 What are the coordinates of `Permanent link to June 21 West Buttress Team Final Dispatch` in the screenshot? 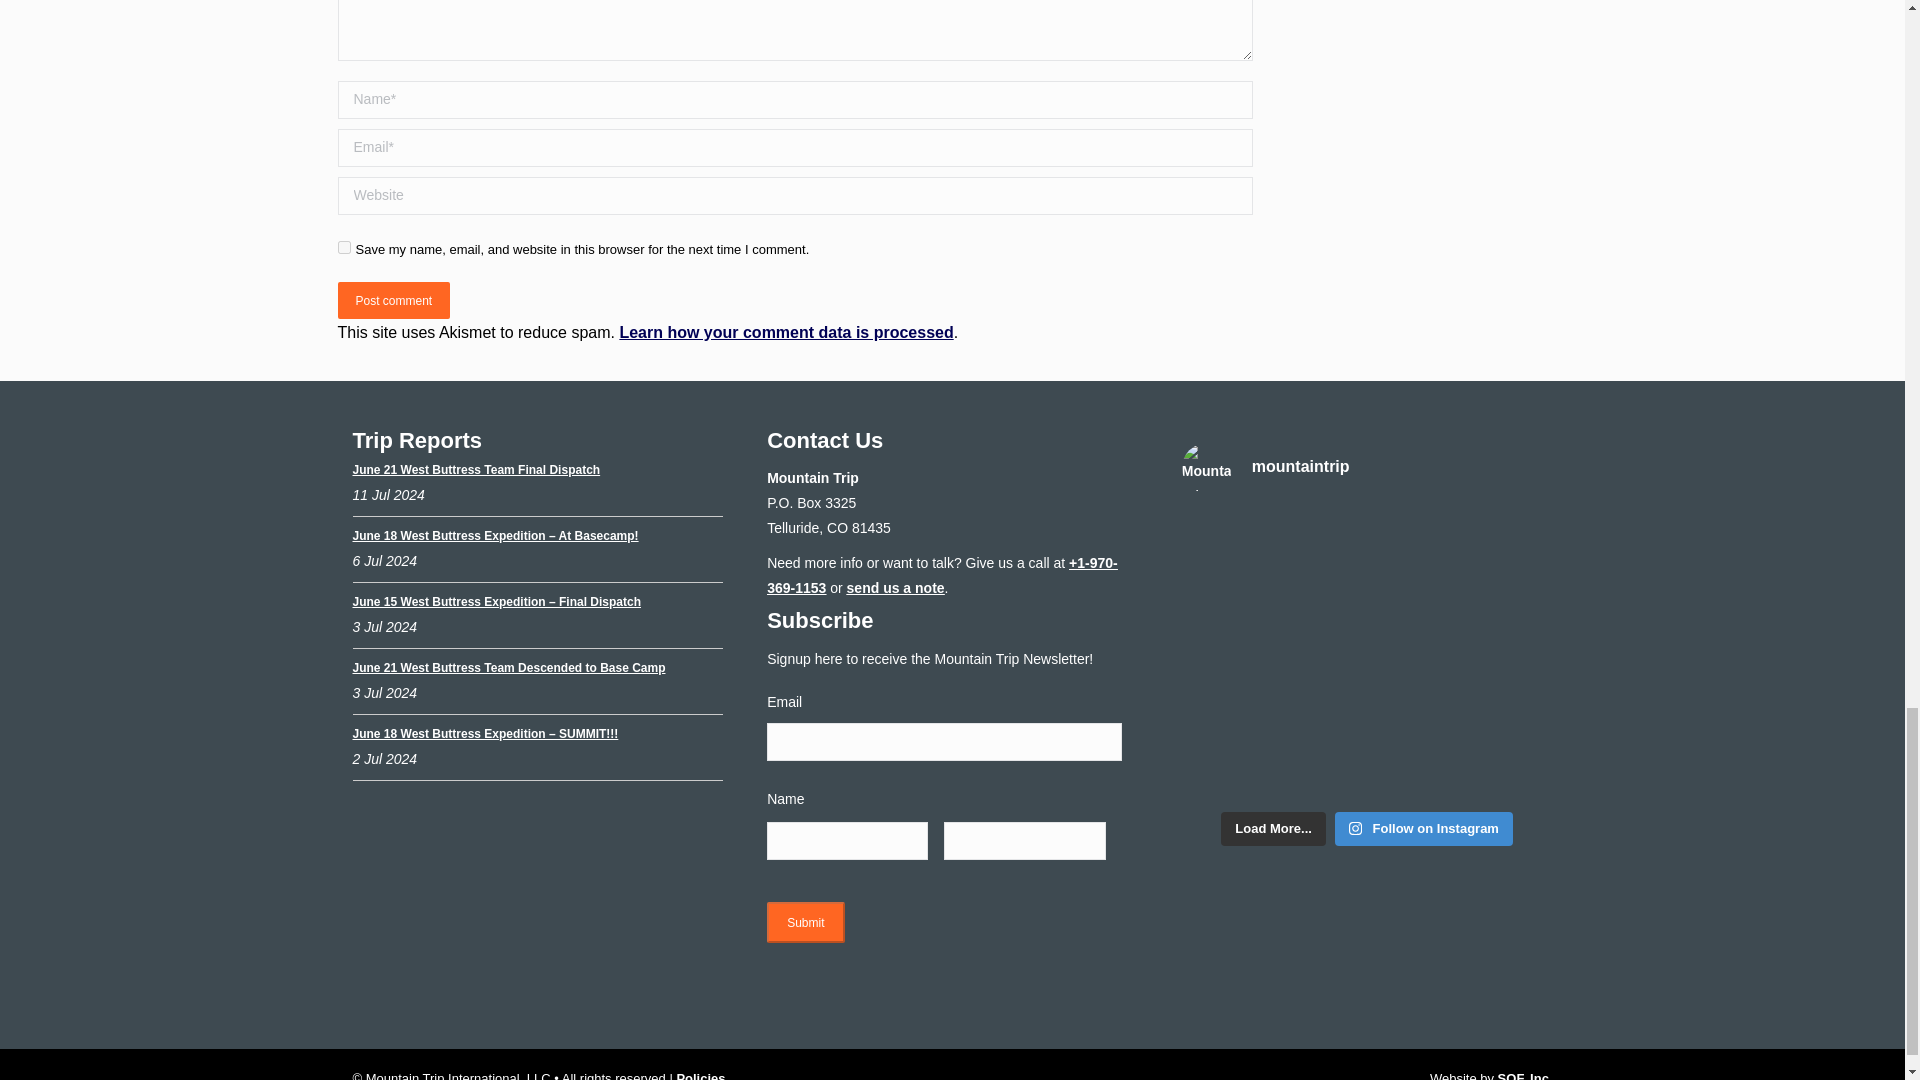 It's located at (475, 470).